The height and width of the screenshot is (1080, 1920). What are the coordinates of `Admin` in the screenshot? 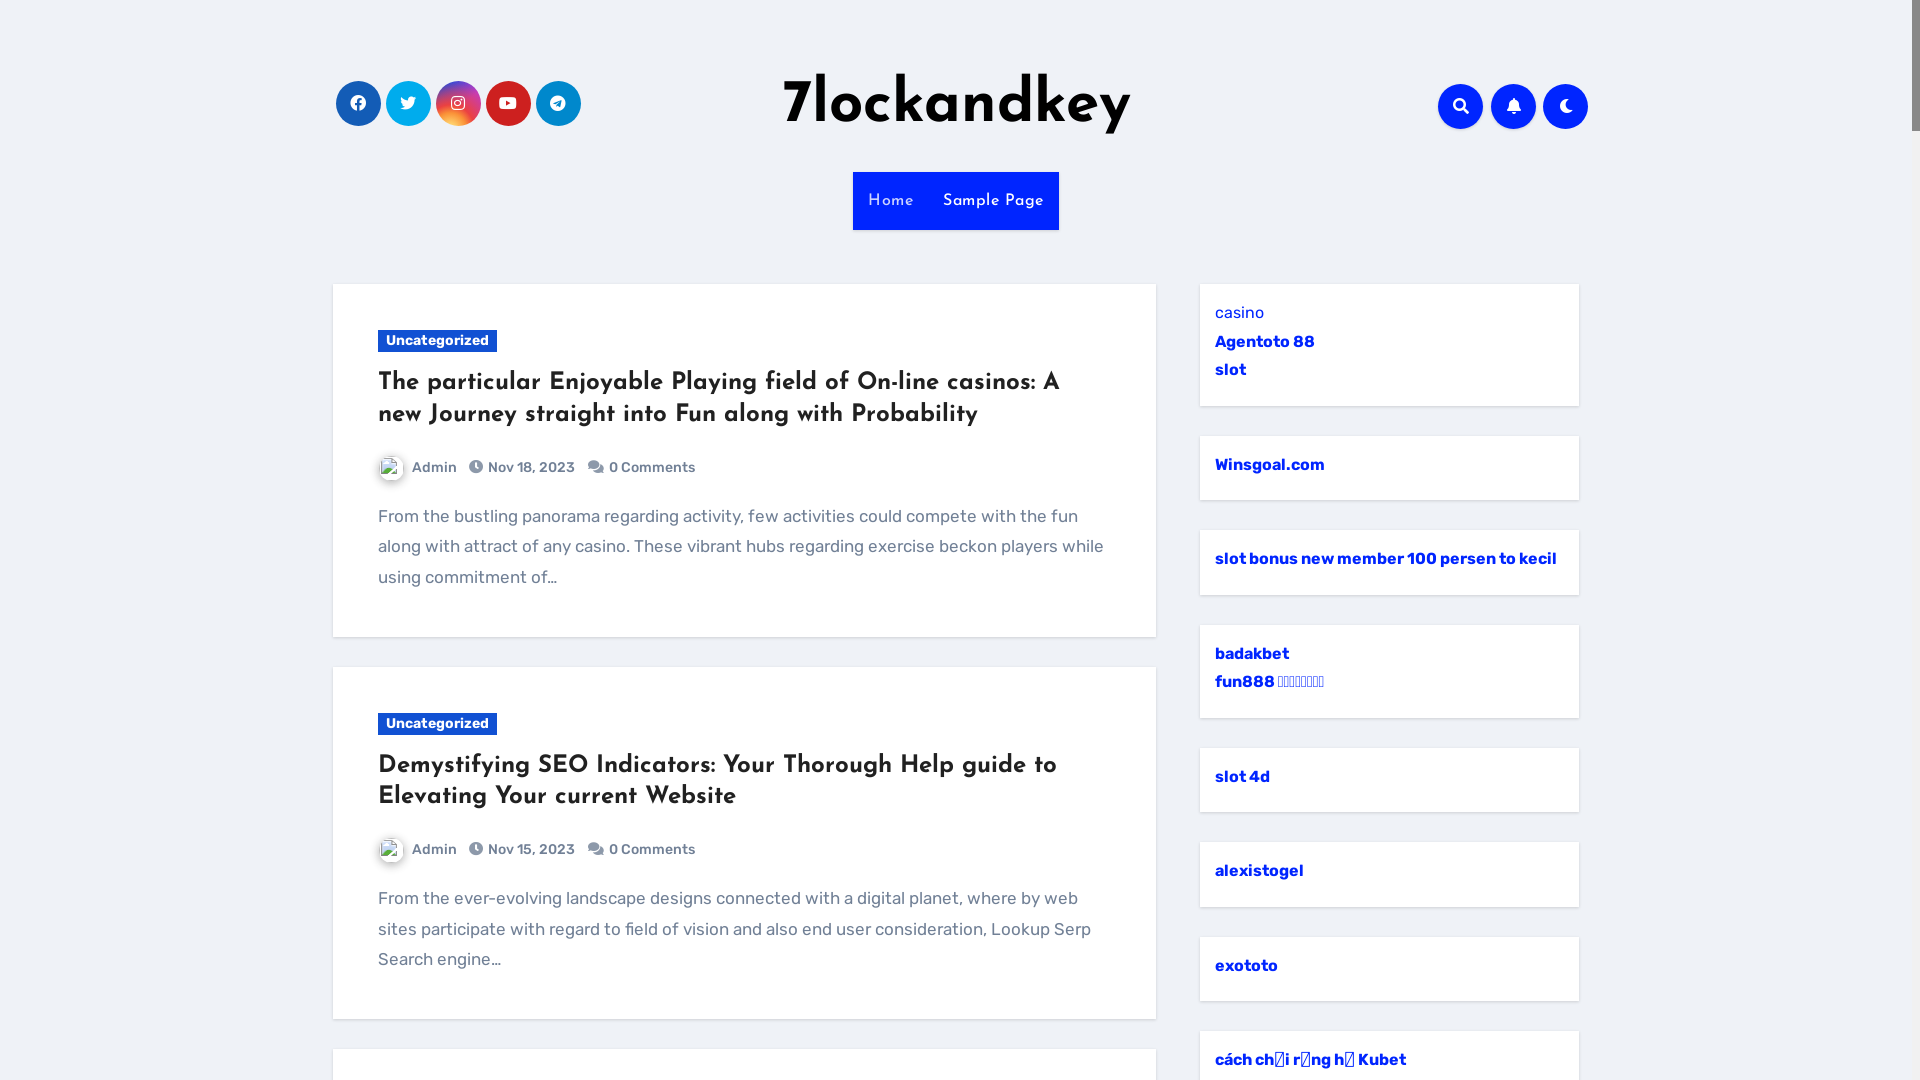 It's located at (418, 850).